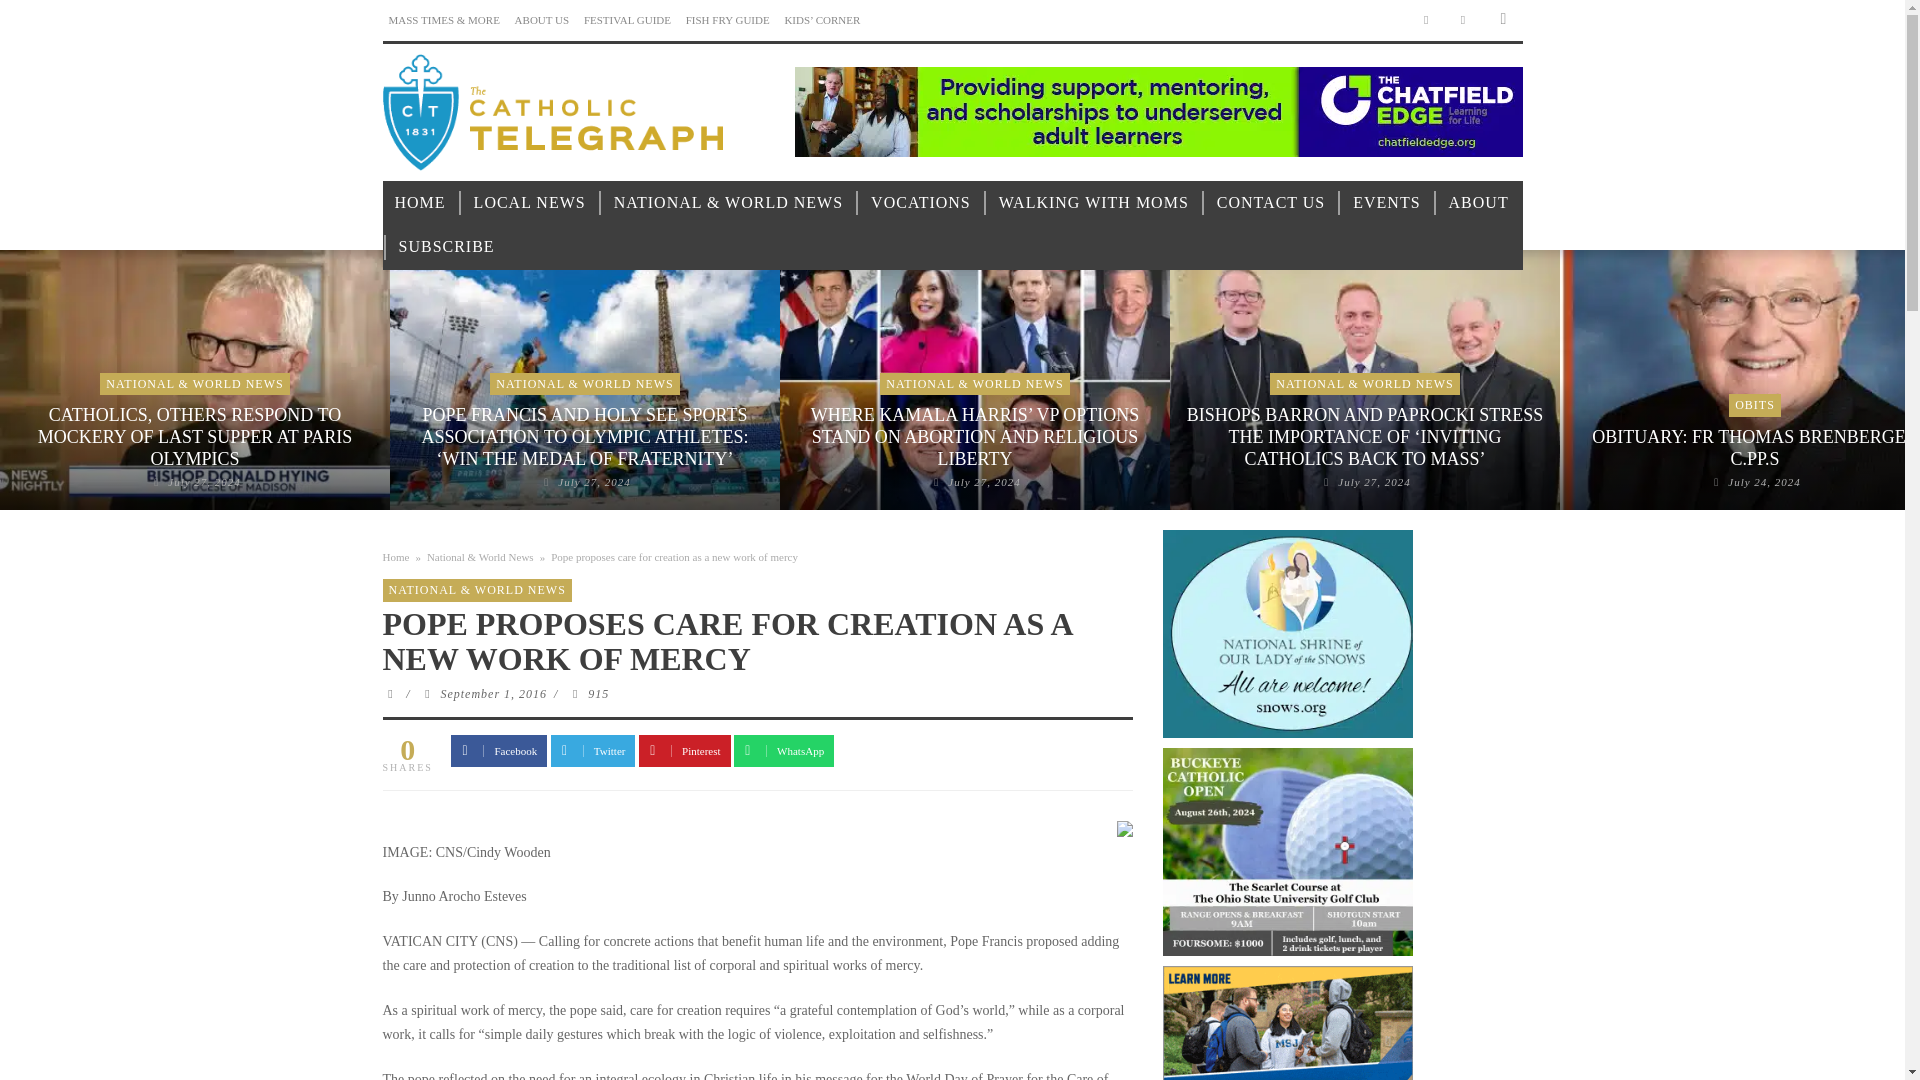 This screenshot has width=1920, height=1080. Describe the element at coordinates (446, 247) in the screenshot. I see `SUBSCRIBE` at that location.